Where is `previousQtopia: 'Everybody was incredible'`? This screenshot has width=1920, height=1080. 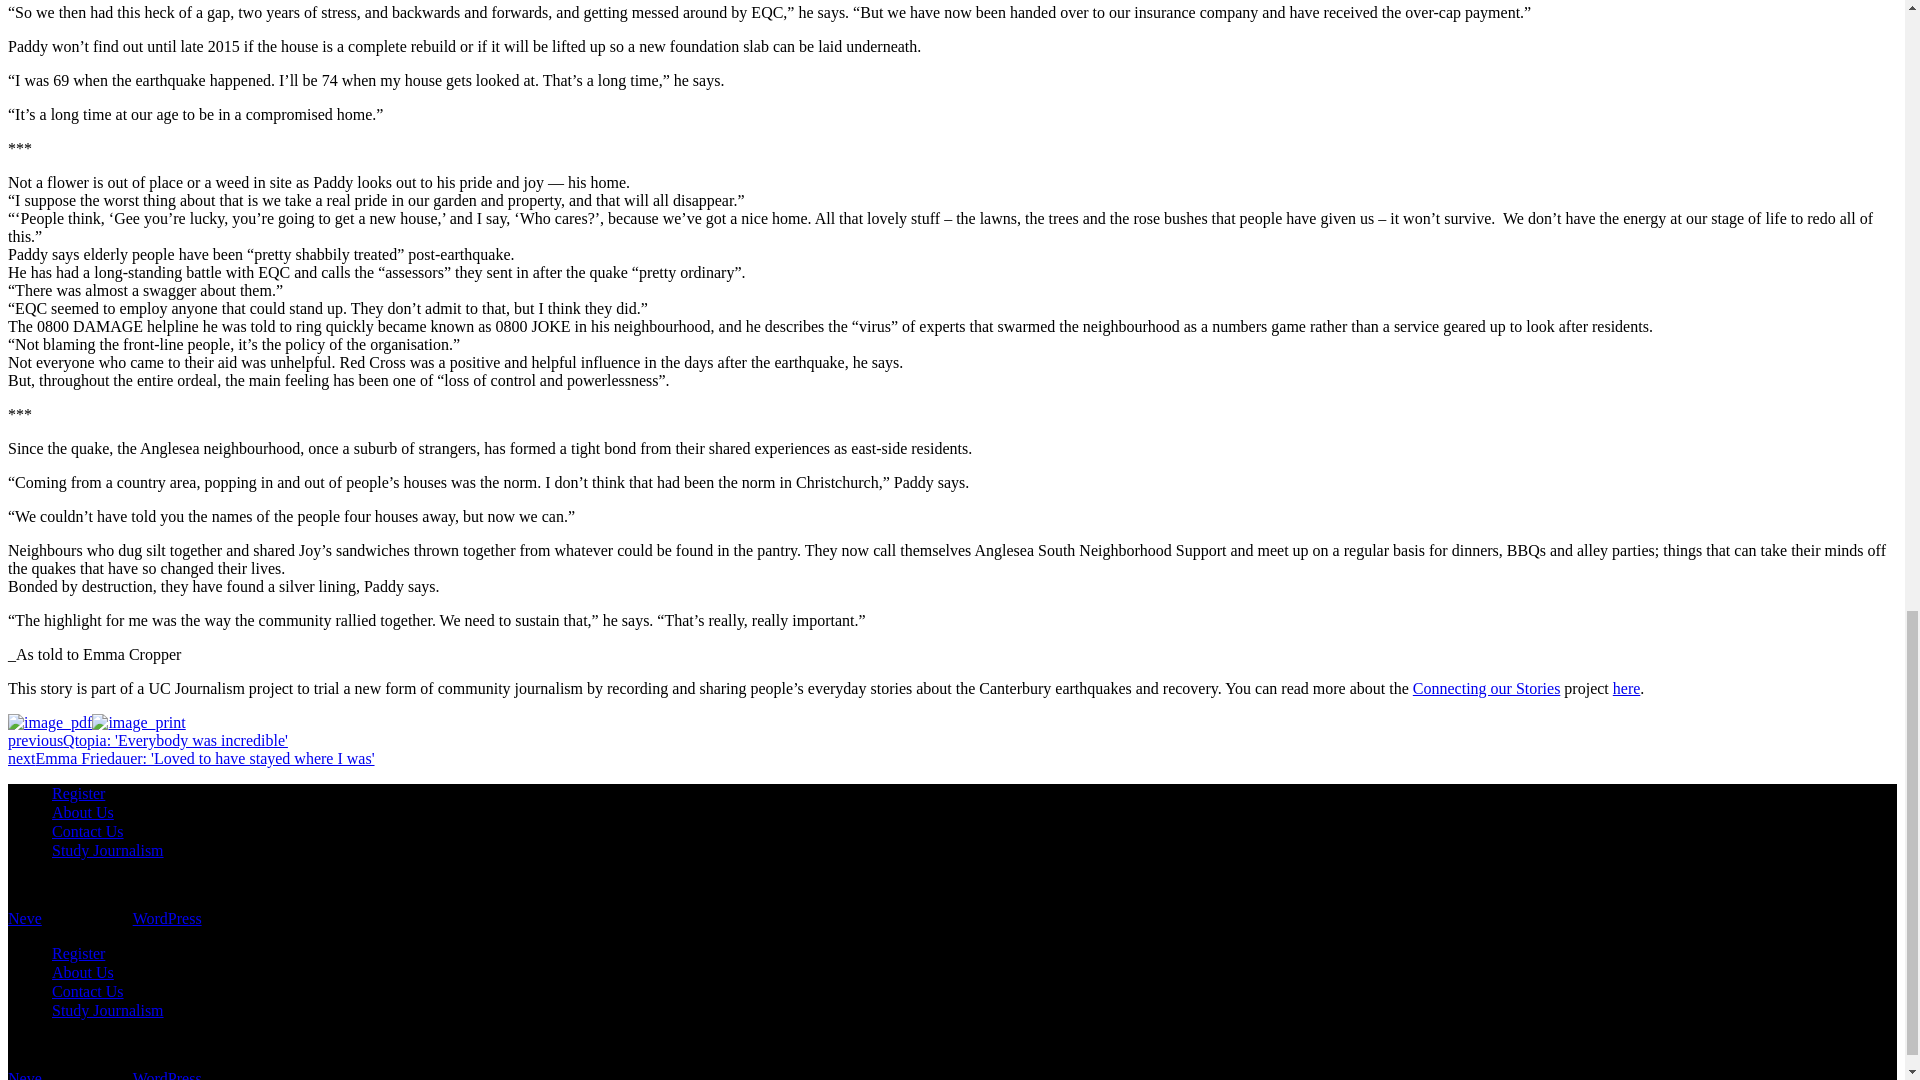
previousQtopia: 'Everybody was incredible' is located at coordinates (148, 740).